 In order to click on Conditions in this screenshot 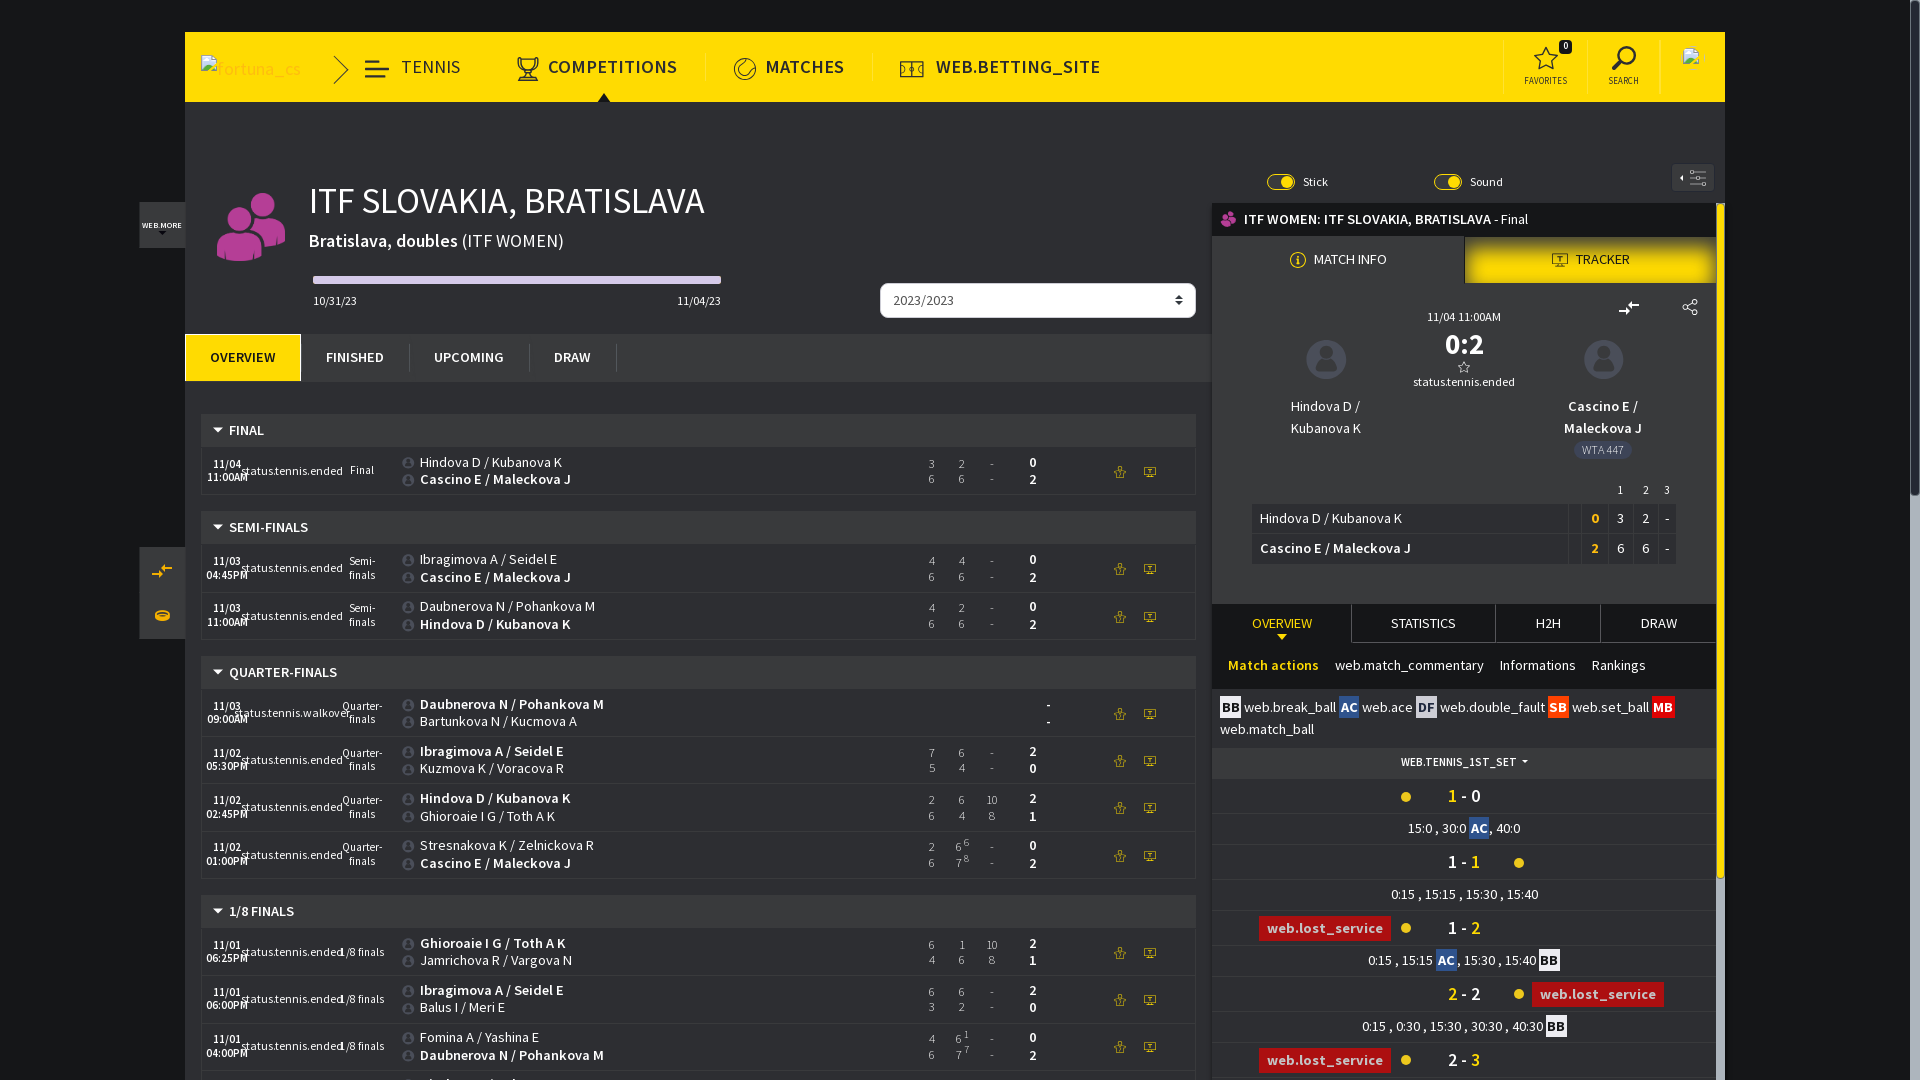, I will do `click(965, 497)`.